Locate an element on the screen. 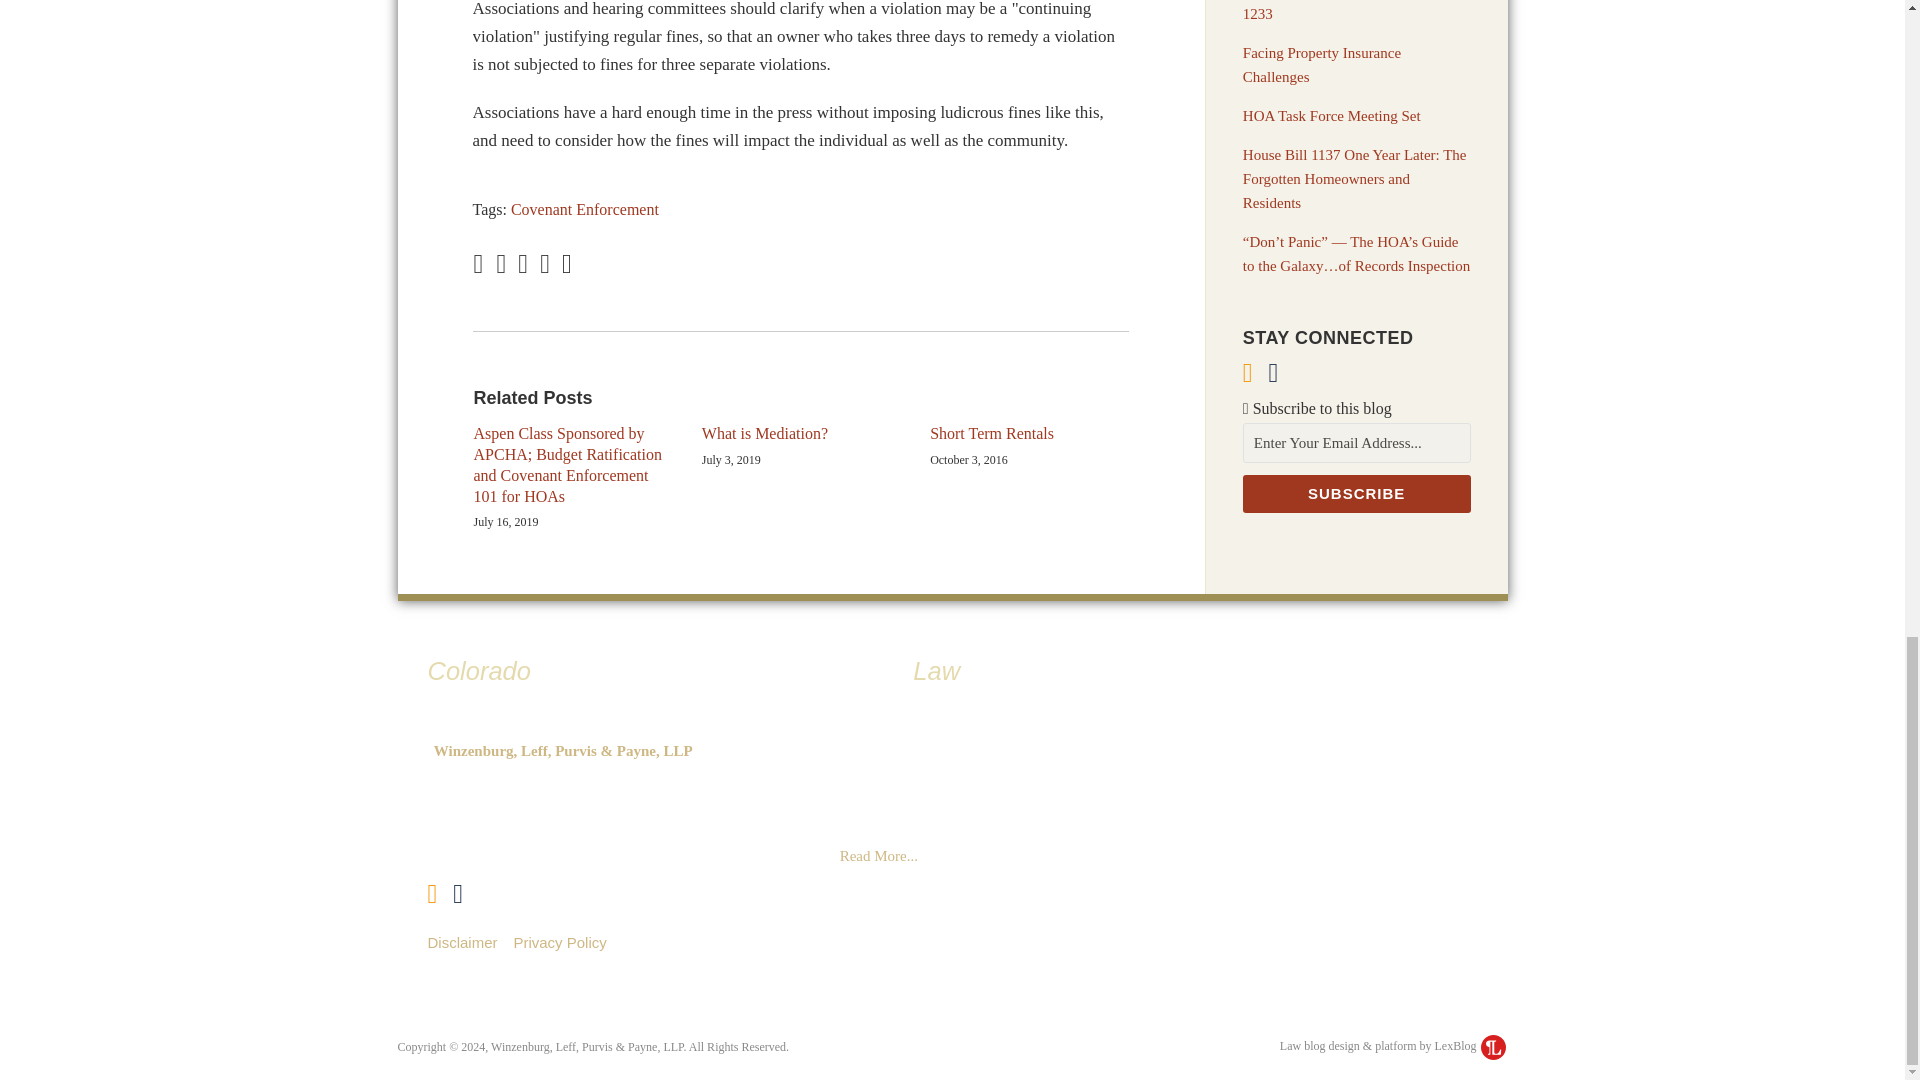 The height and width of the screenshot is (1080, 1920). Covenant Enforcement is located at coordinates (584, 209).